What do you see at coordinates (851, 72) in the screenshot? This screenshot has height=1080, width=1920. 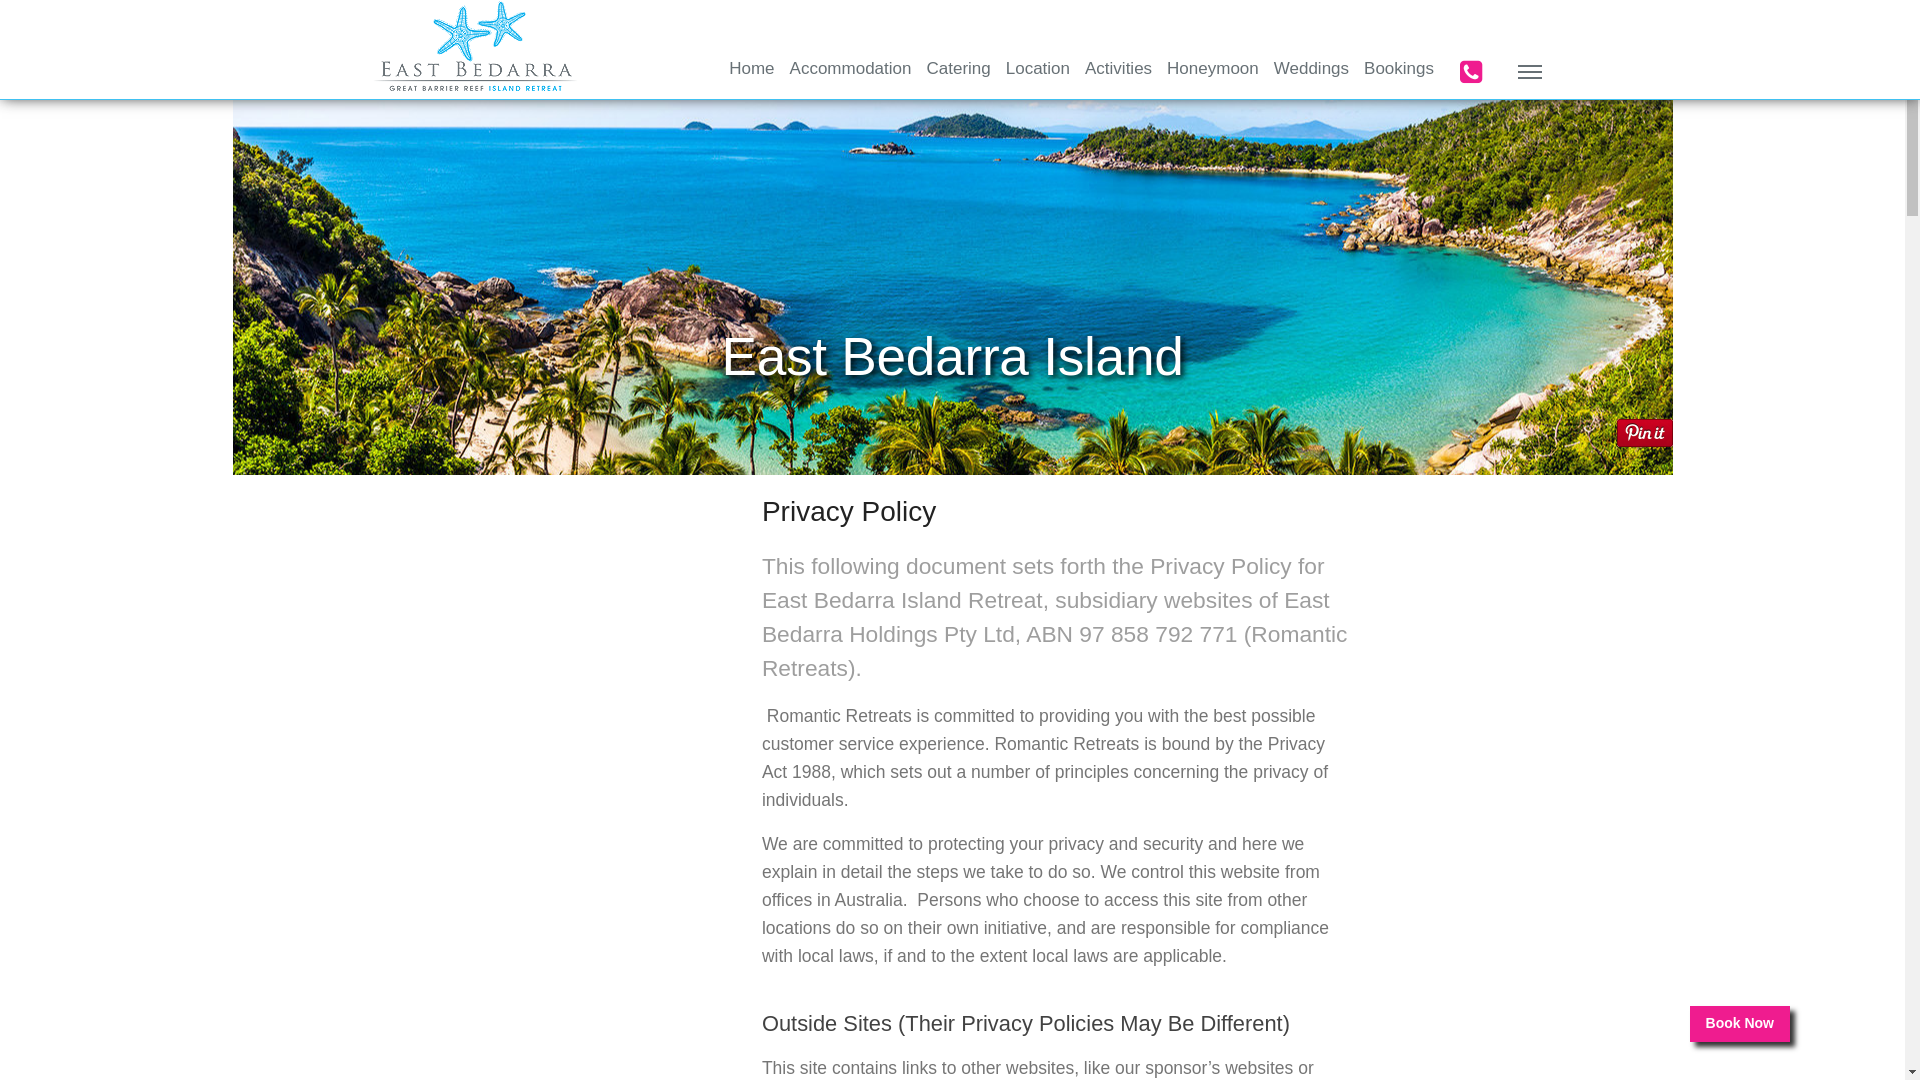 I see `Accommodation` at bounding box center [851, 72].